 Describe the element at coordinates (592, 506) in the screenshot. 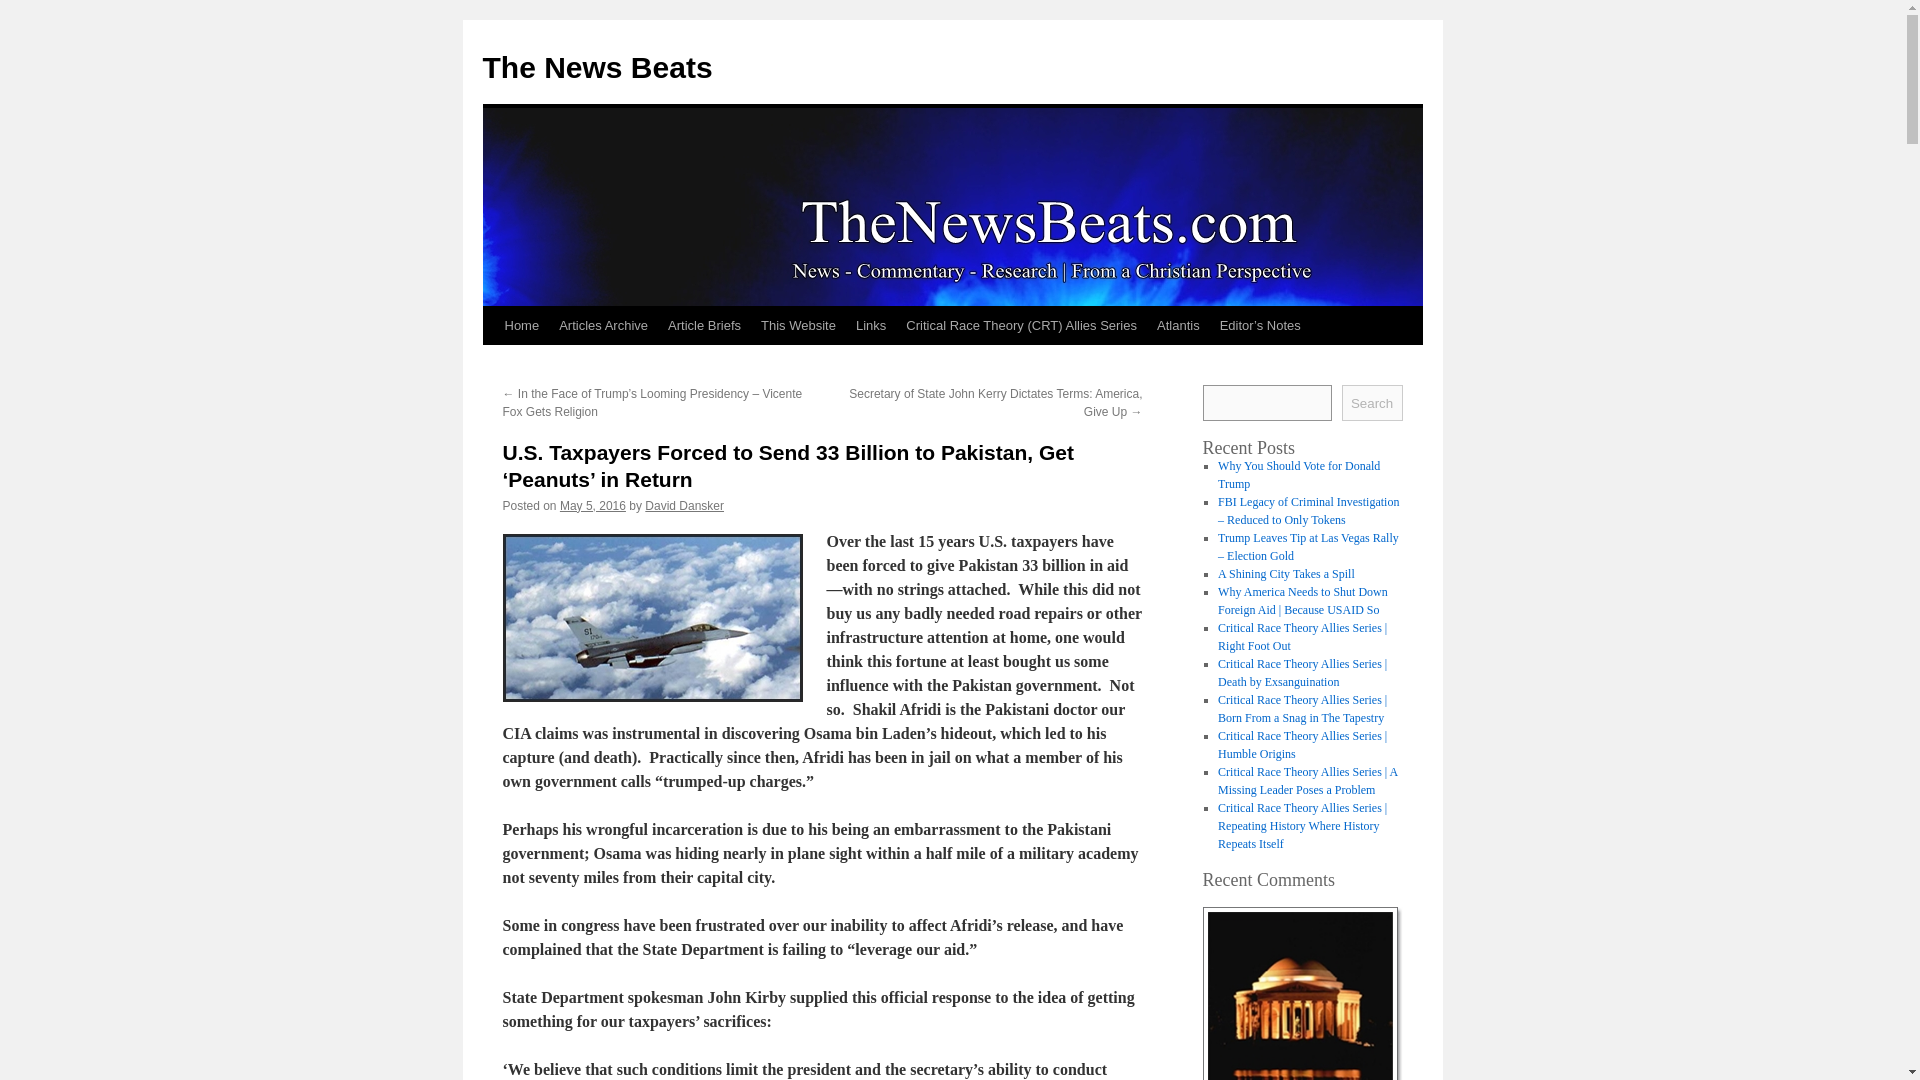

I see `3:00 am` at that location.